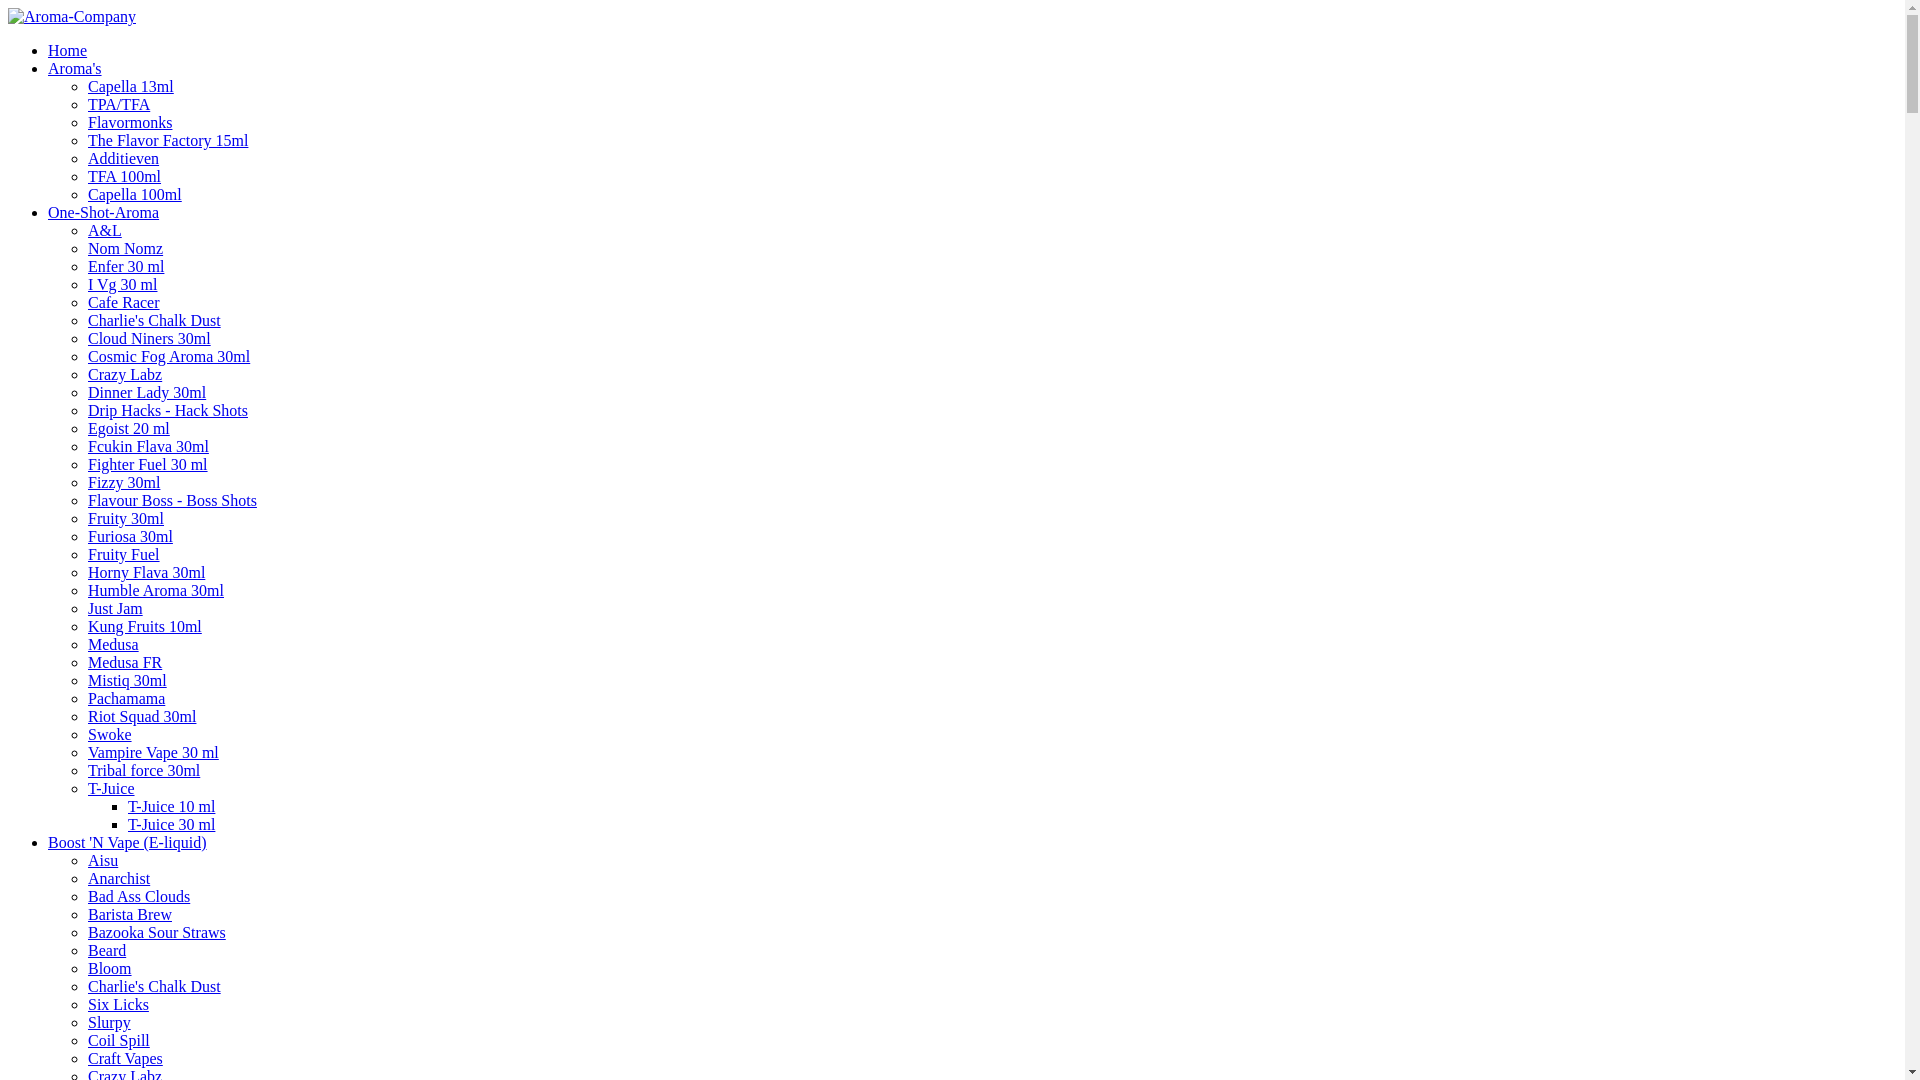 This screenshot has width=1920, height=1080. Describe the element at coordinates (130, 914) in the screenshot. I see `Barista Brew` at that location.